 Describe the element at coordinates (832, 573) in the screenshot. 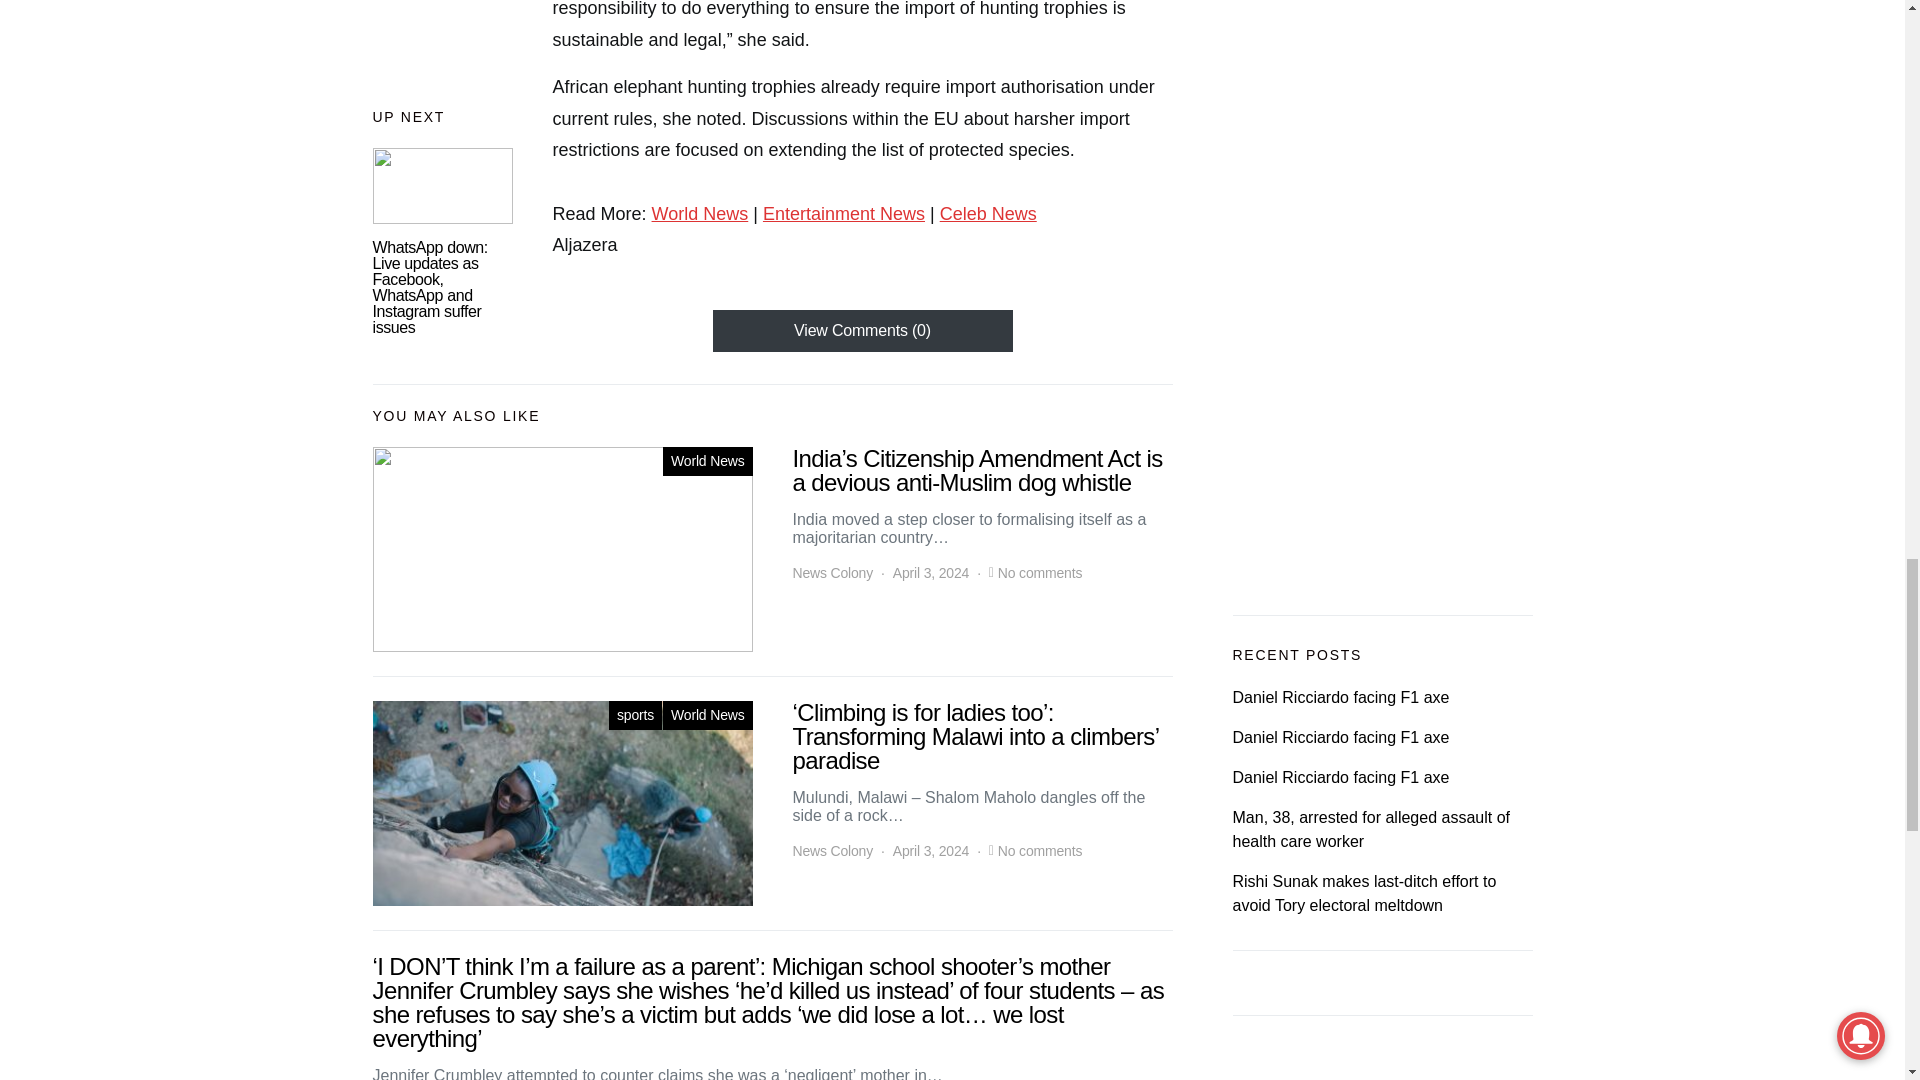

I see `View all posts by News Colony` at that location.